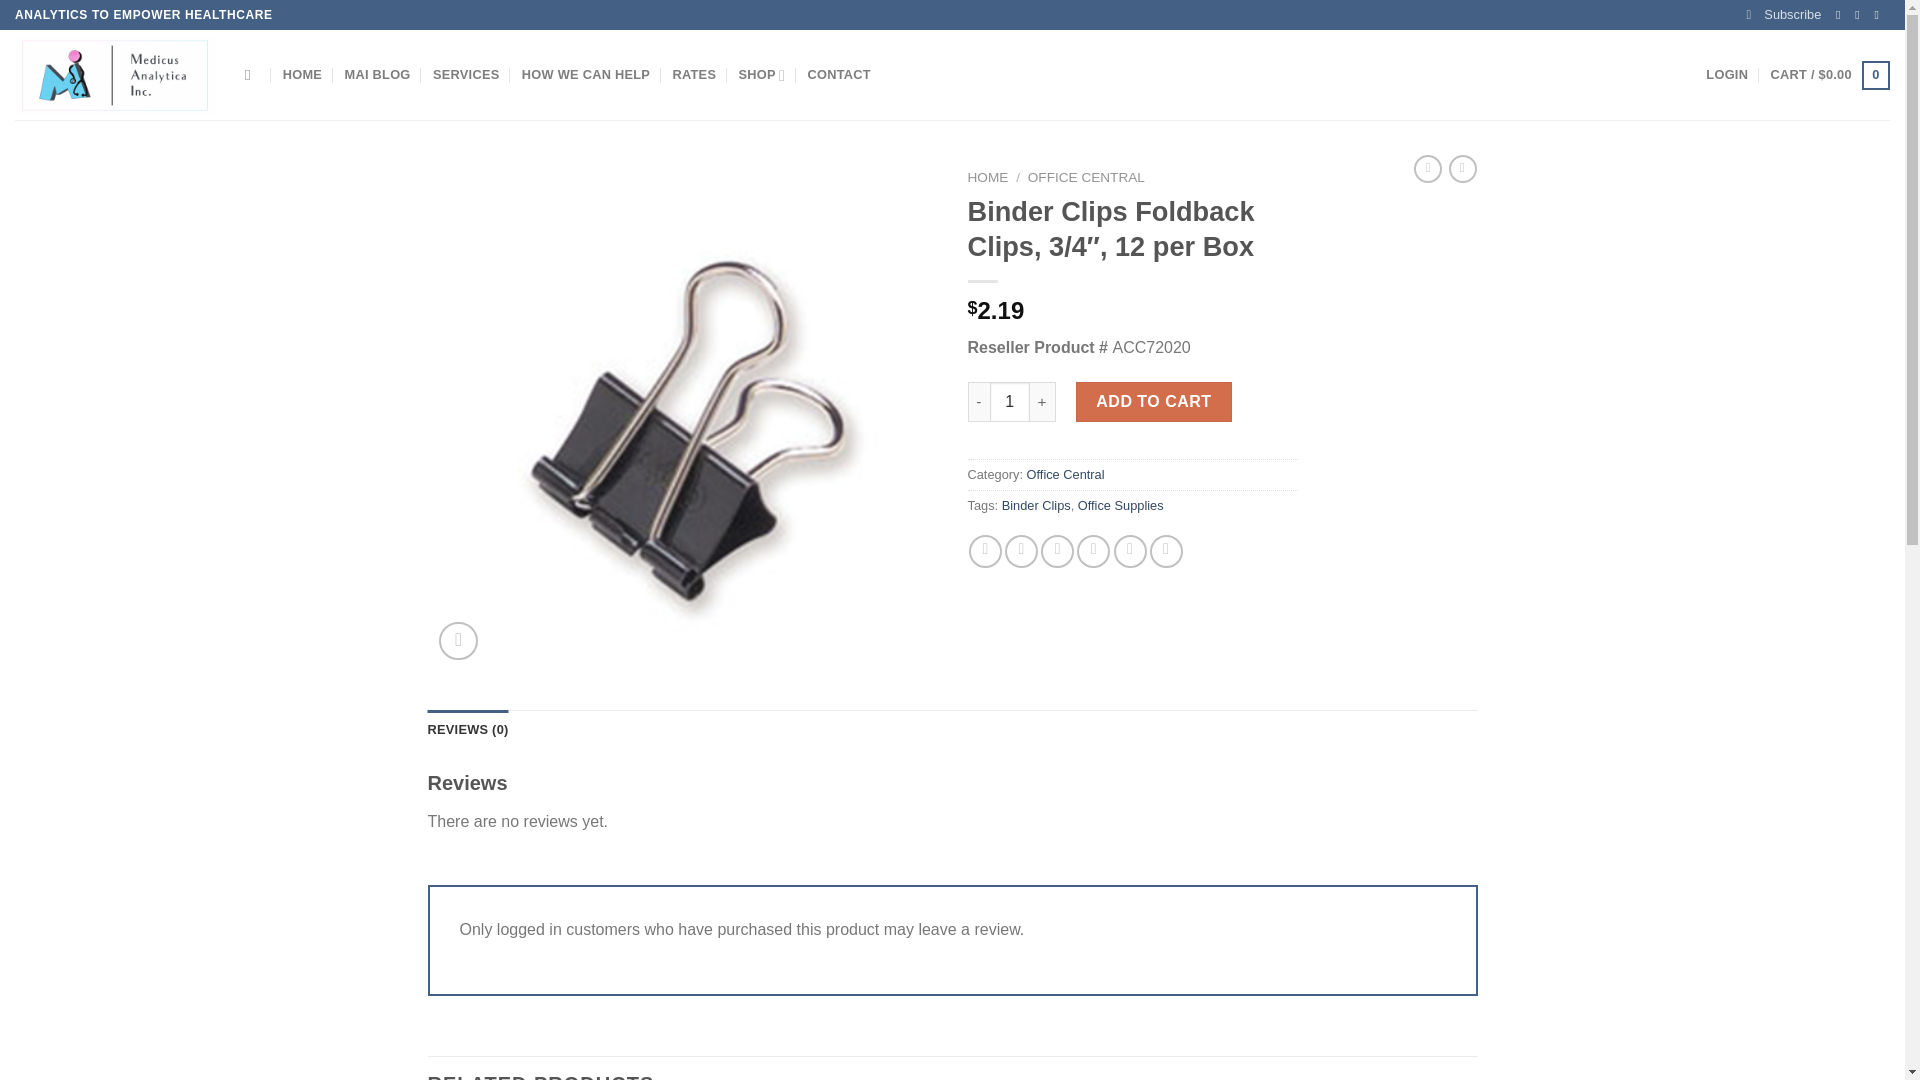  I want to click on ADD TO CART, so click(1154, 402).